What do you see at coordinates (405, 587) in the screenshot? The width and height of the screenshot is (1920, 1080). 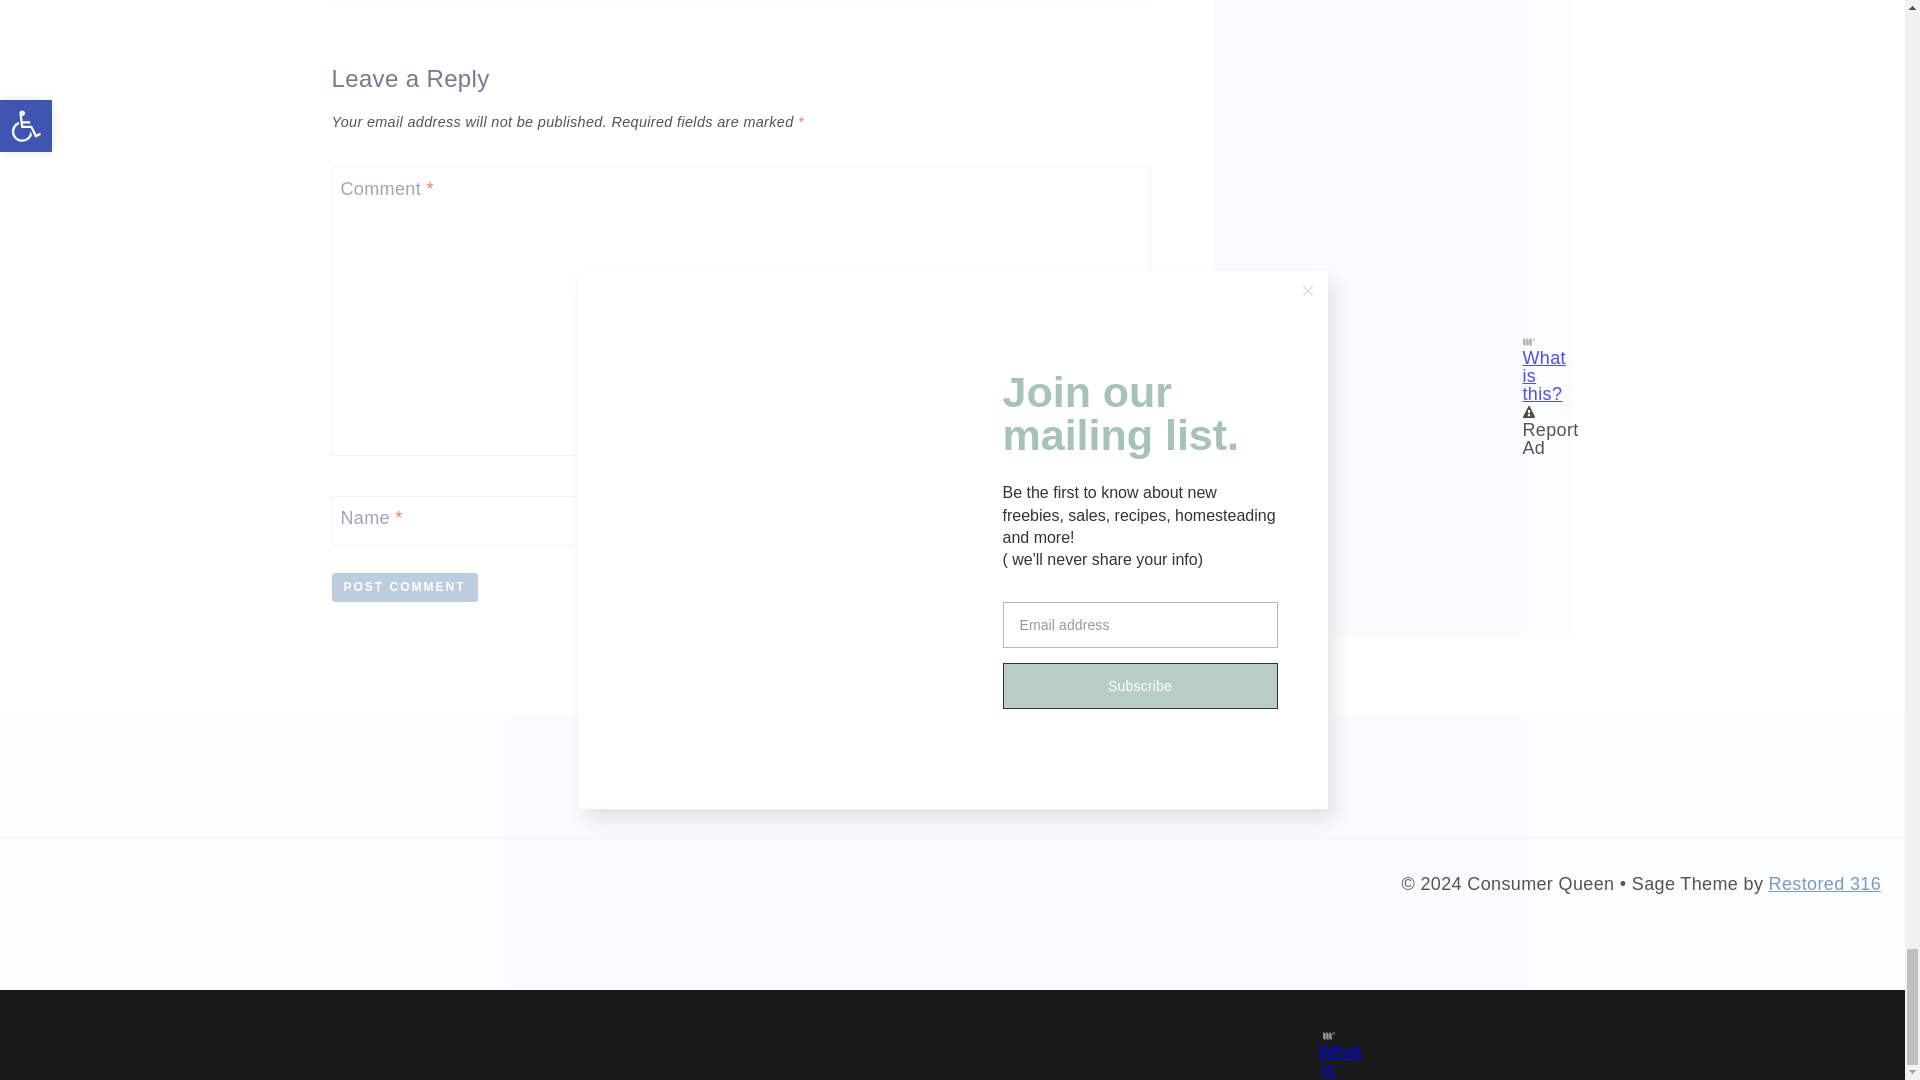 I see `Post Comment` at bounding box center [405, 587].